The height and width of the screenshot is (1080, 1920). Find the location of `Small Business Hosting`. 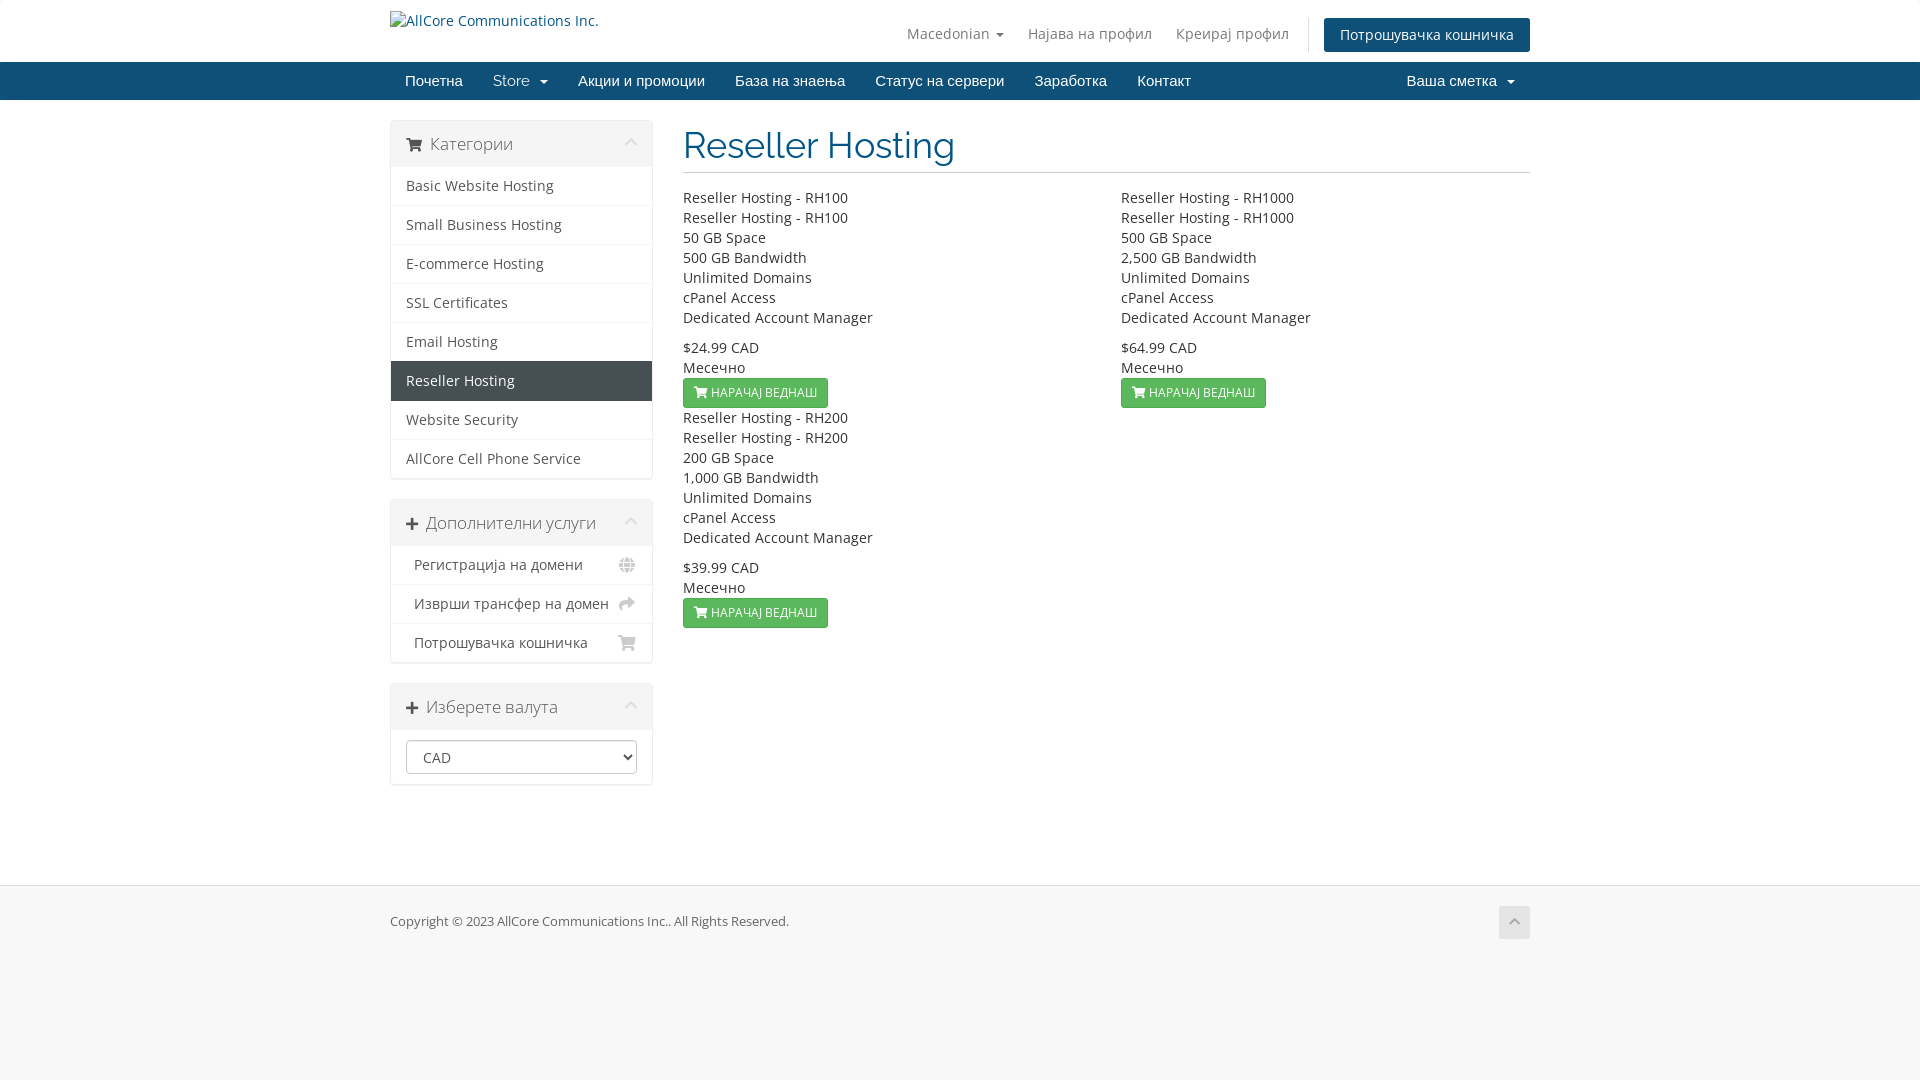

Small Business Hosting is located at coordinates (522, 225).